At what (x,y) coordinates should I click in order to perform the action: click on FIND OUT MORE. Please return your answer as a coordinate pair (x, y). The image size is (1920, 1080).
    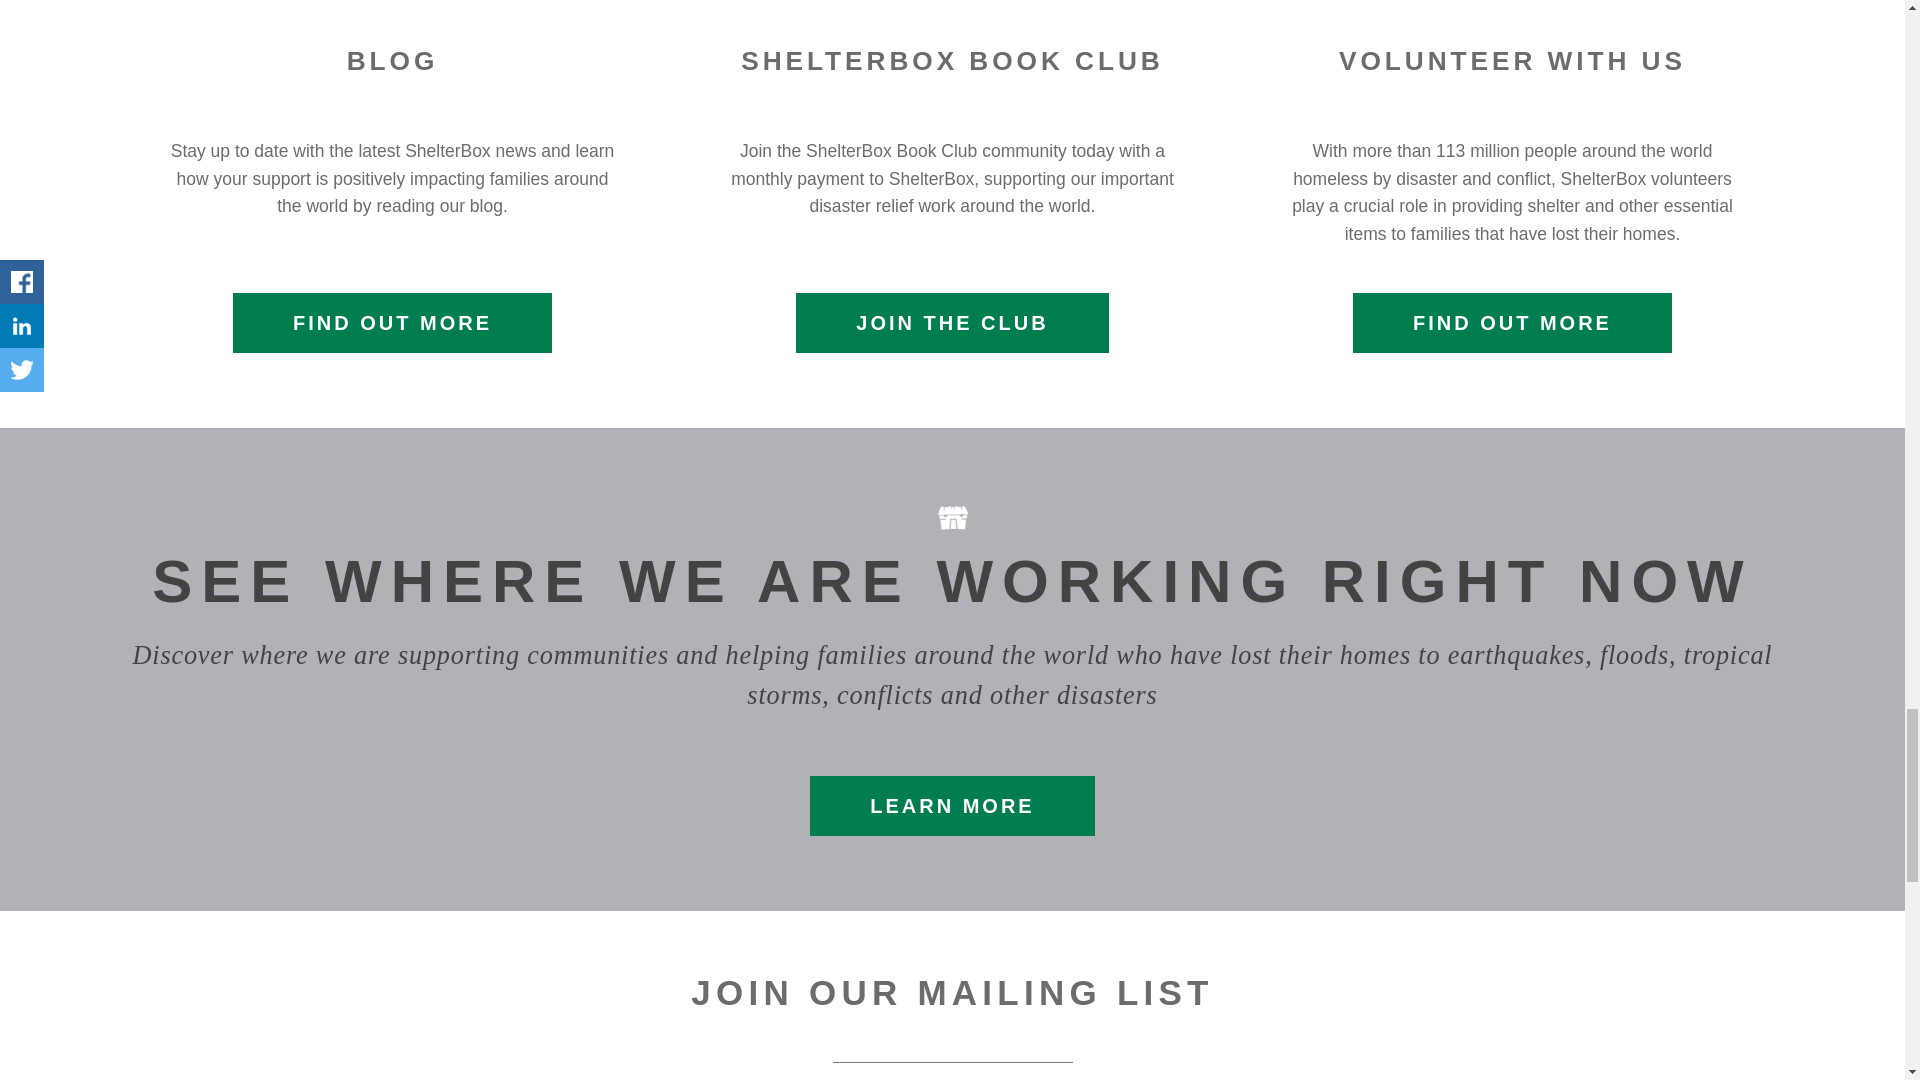
    Looking at the image, I should click on (392, 322).